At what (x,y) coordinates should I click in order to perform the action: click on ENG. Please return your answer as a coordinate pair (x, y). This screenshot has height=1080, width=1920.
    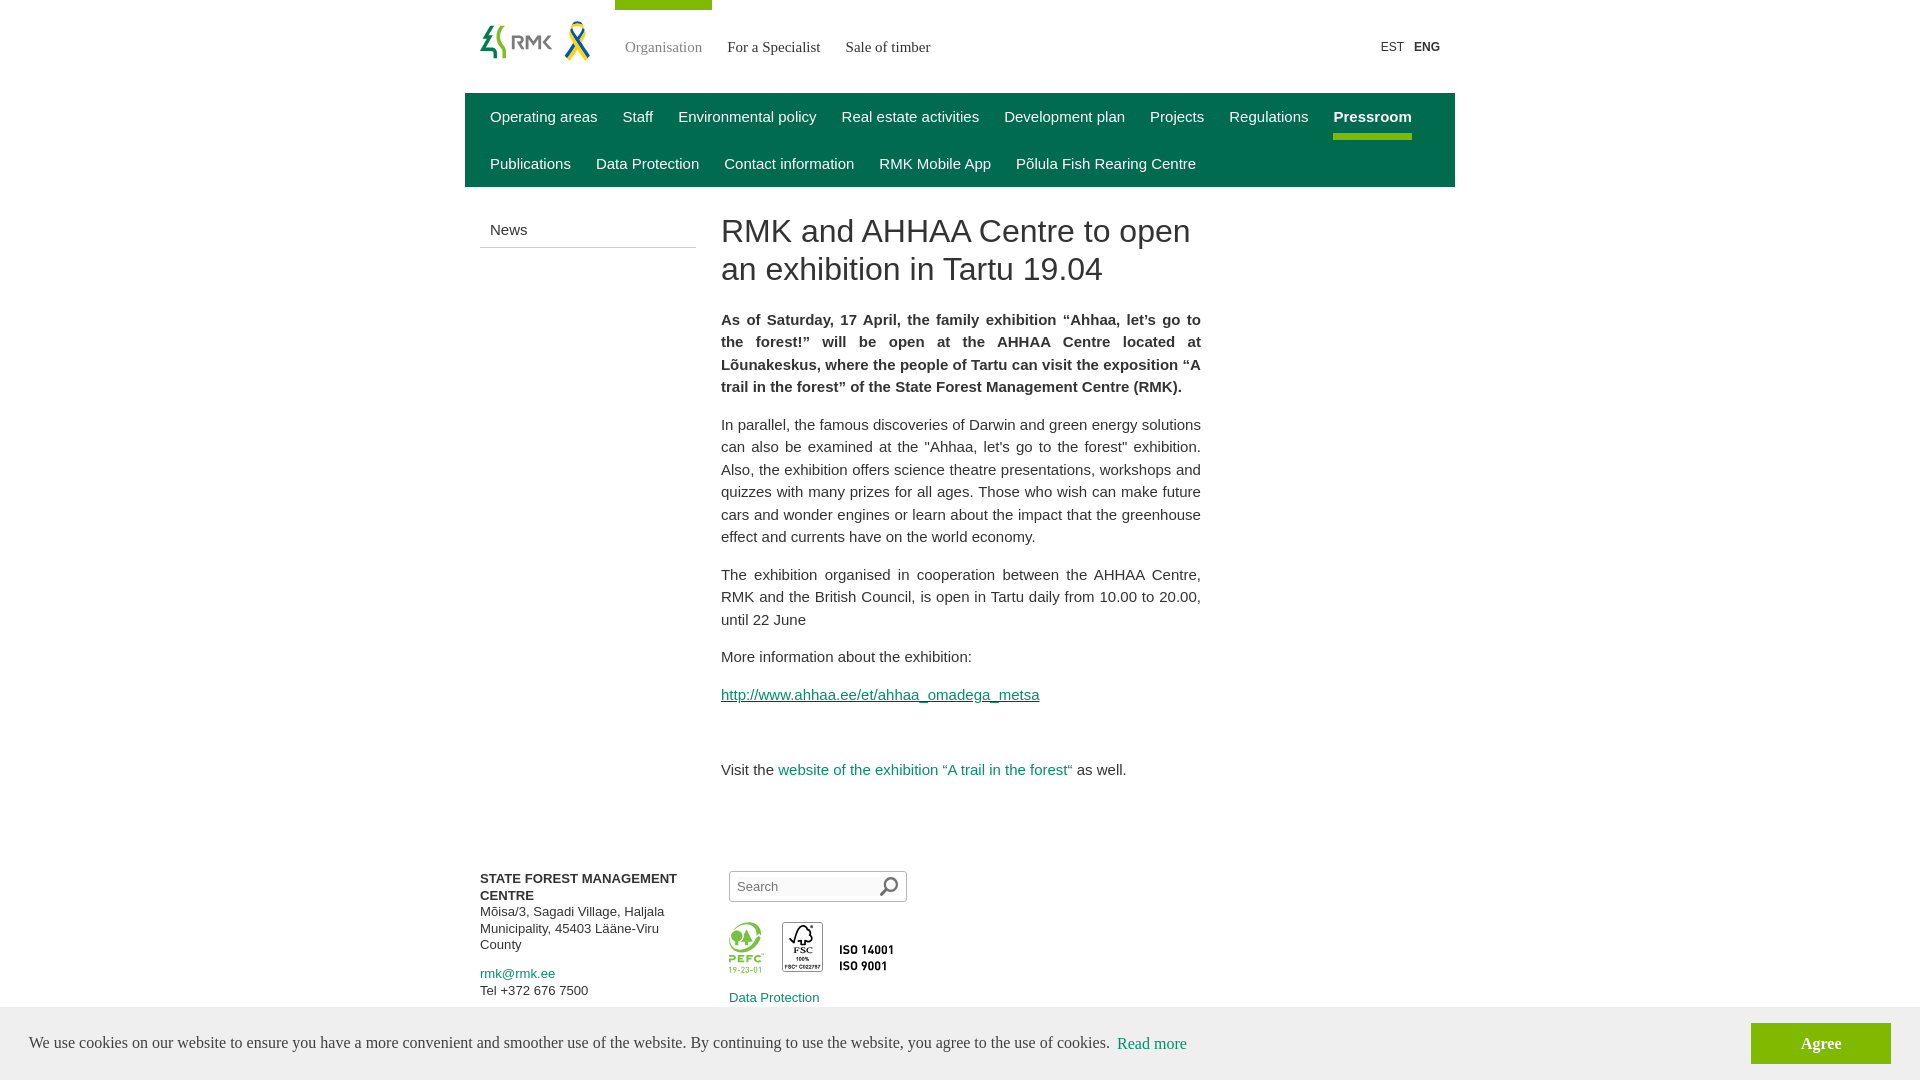
    Looking at the image, I should click on (1426, 46).